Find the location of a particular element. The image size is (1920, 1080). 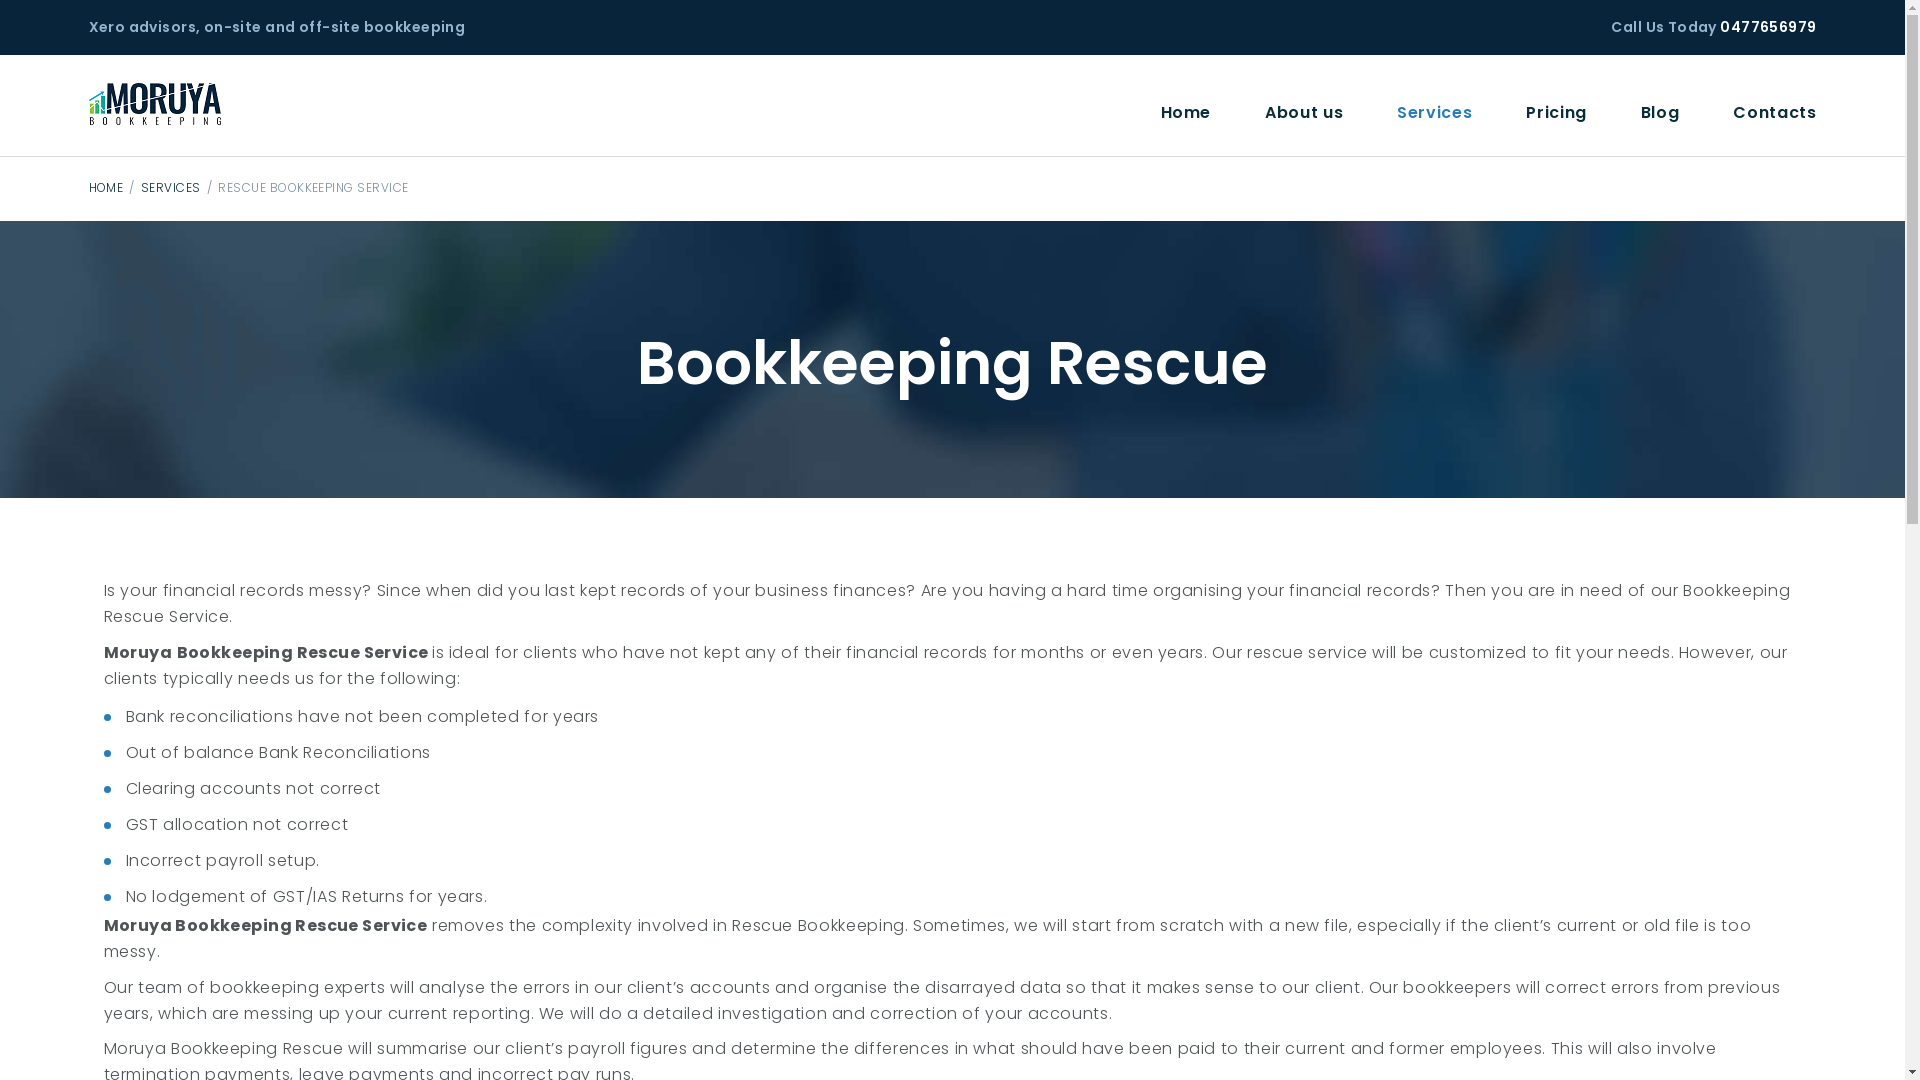

SERVICES is located at coordinates (171, 188).